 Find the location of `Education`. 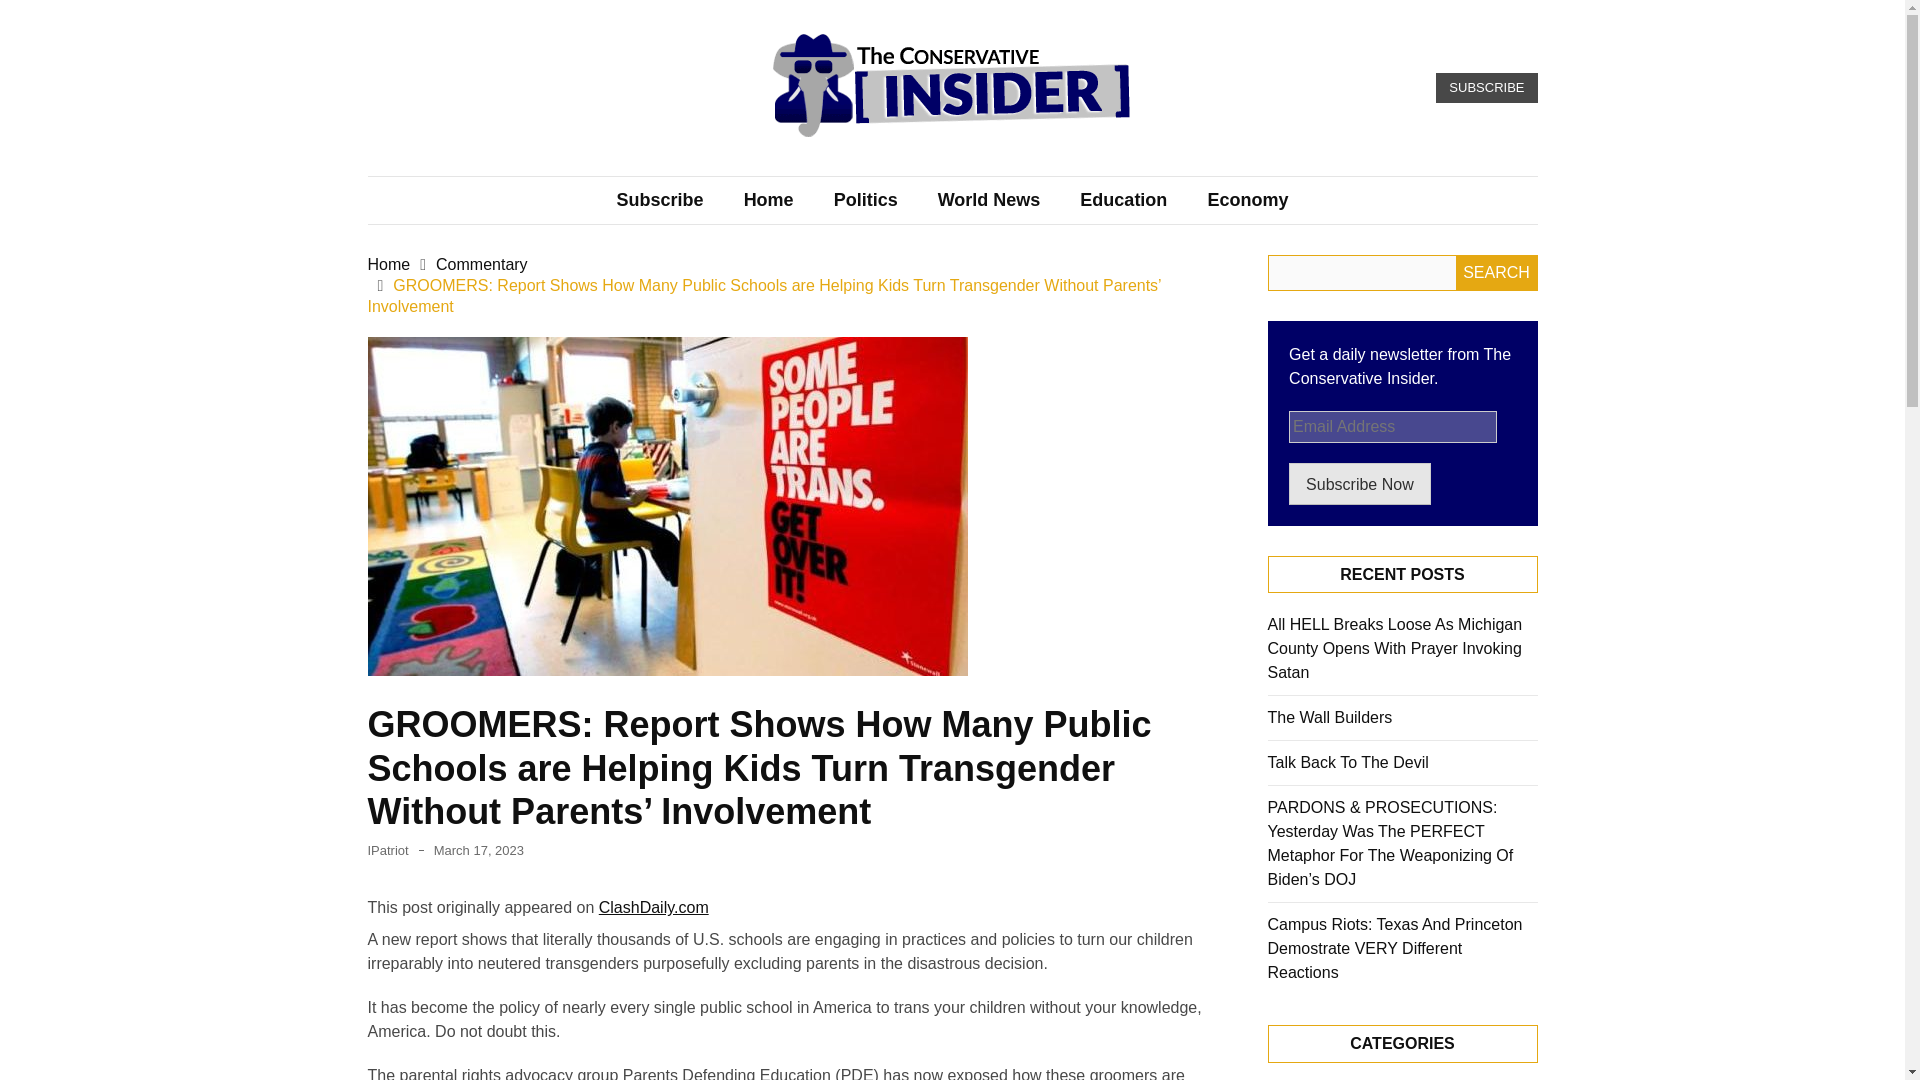

Education is located at coordinates (1122, 200).